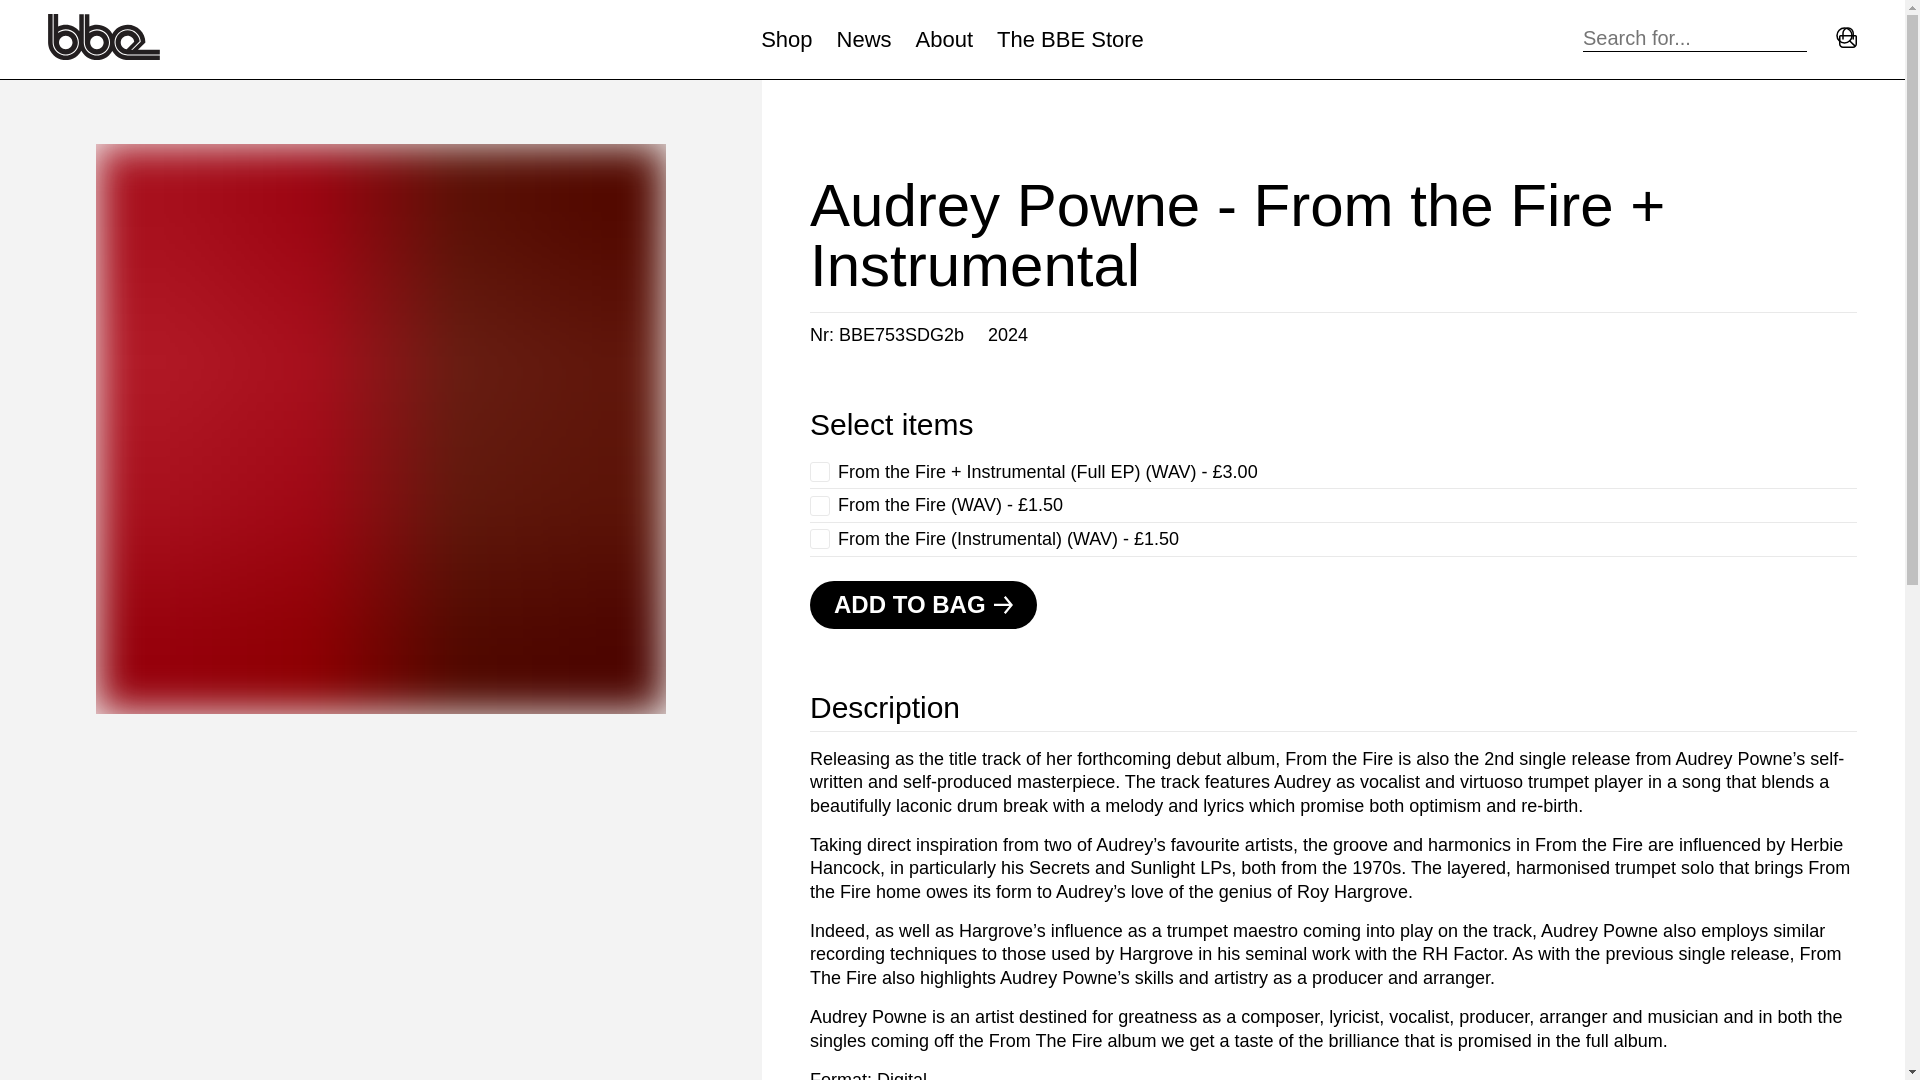  Describe the element at coordinates (944, 39) in the screenshot. I see `About` at that location.